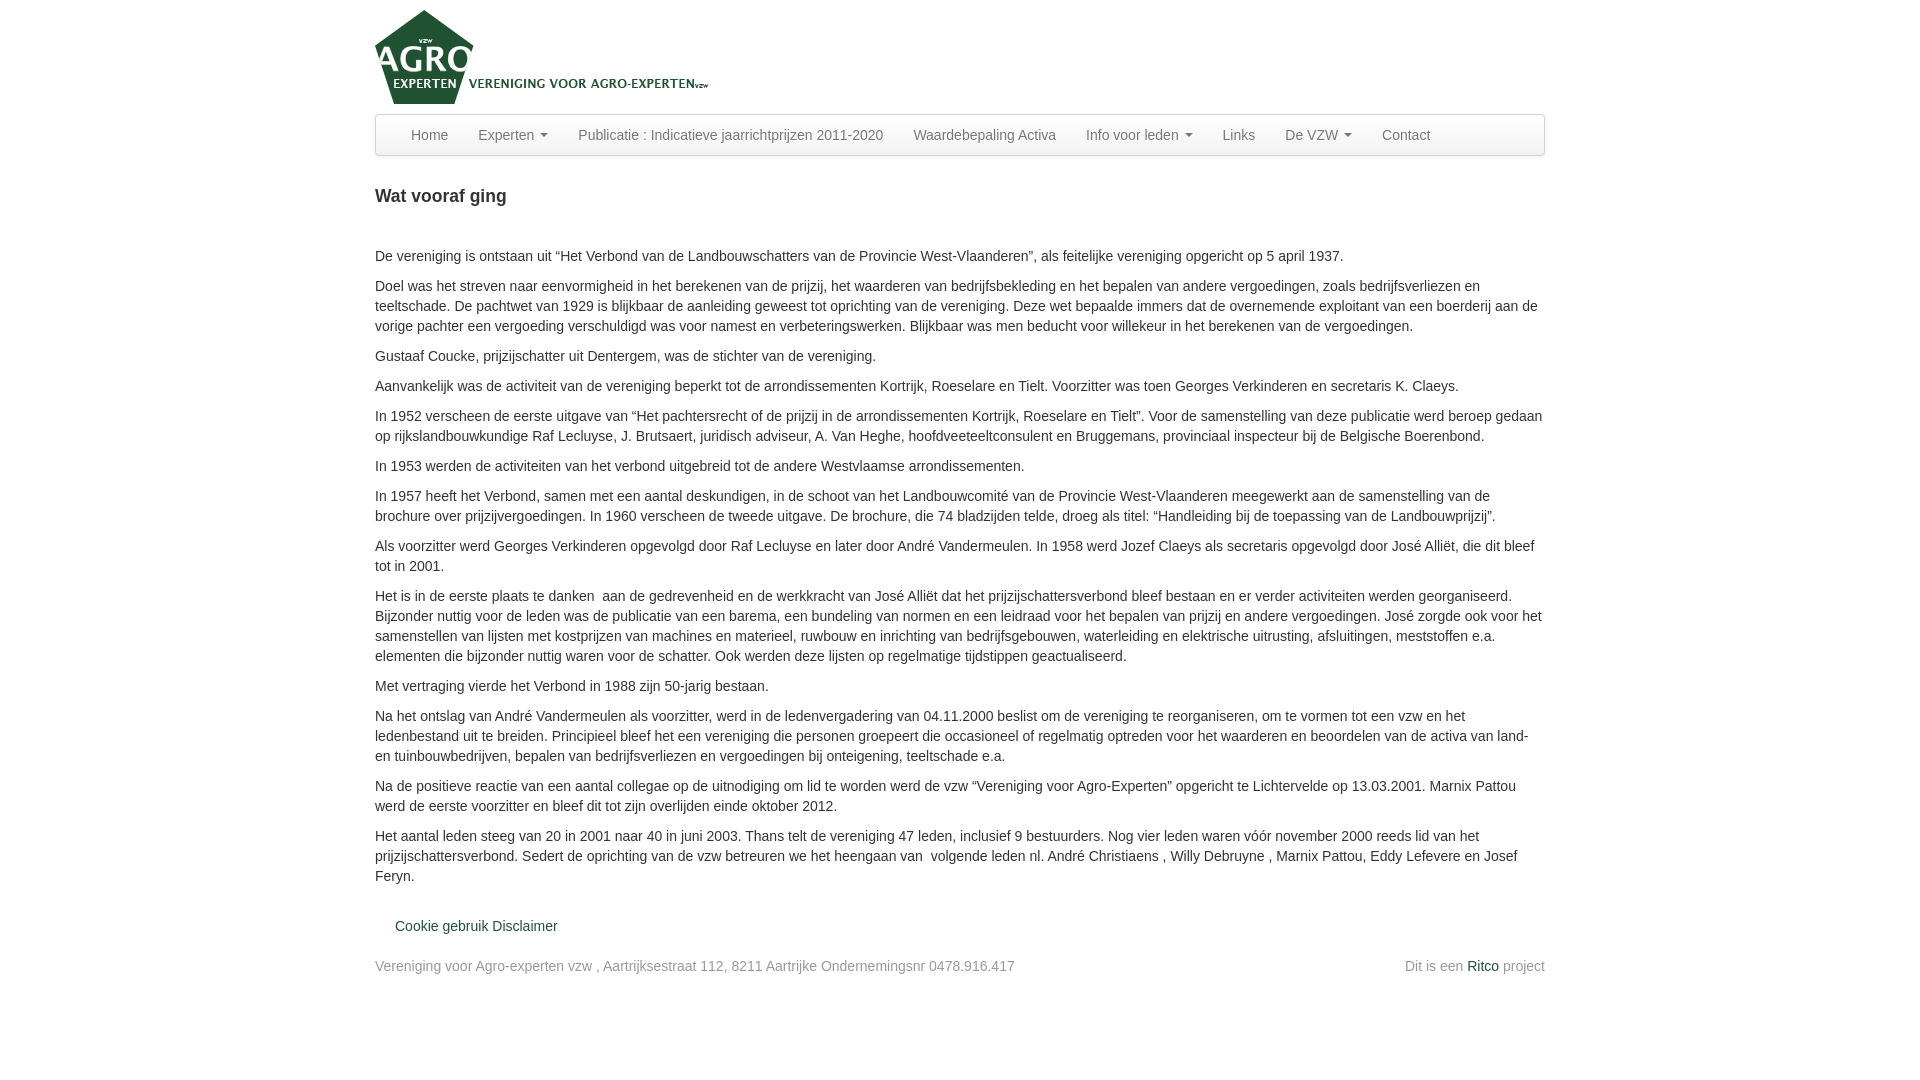 The image size is (1920, 1080). Describe the element at coordinates (730, 135) in the screenshot. I see `Publicatie : Indicatieve jaarrichtprijzen 2011-2020` at that location.